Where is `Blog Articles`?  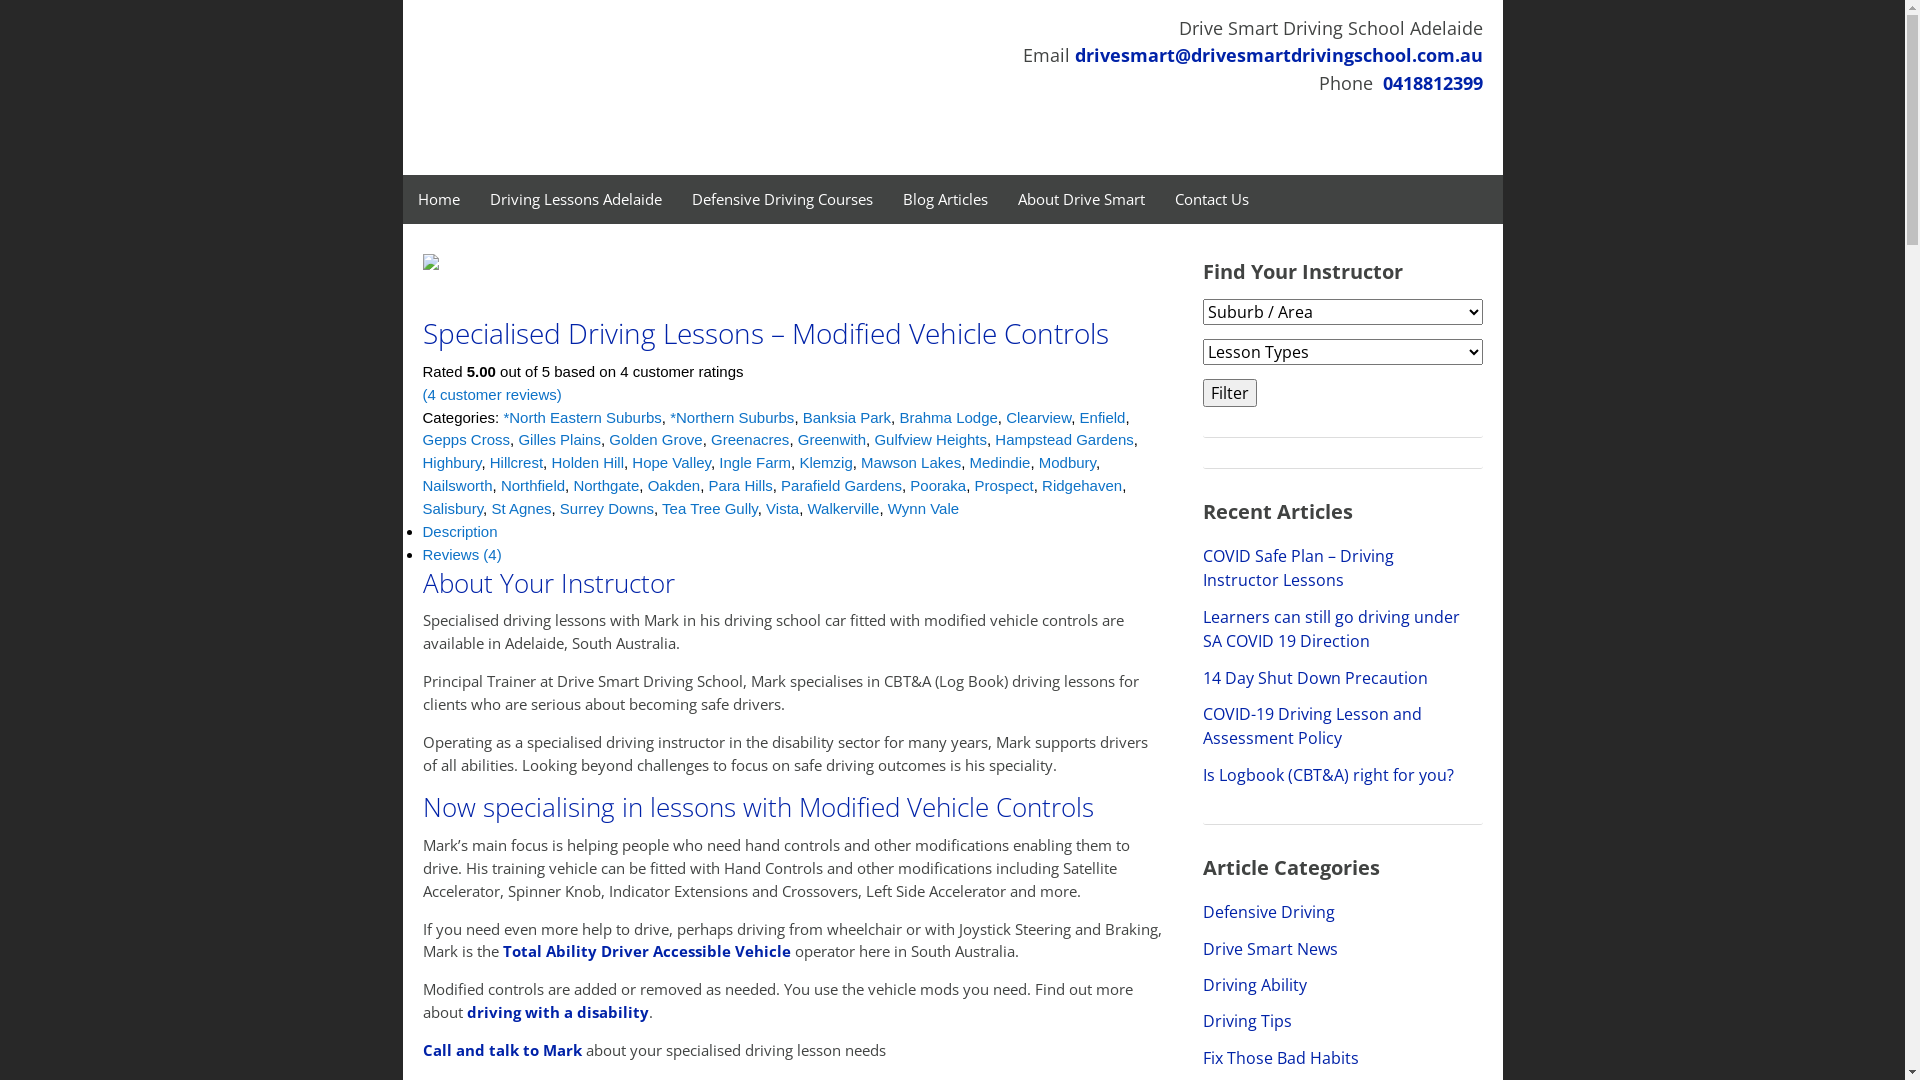 Blog Articles is located at coordinates (945, 200).